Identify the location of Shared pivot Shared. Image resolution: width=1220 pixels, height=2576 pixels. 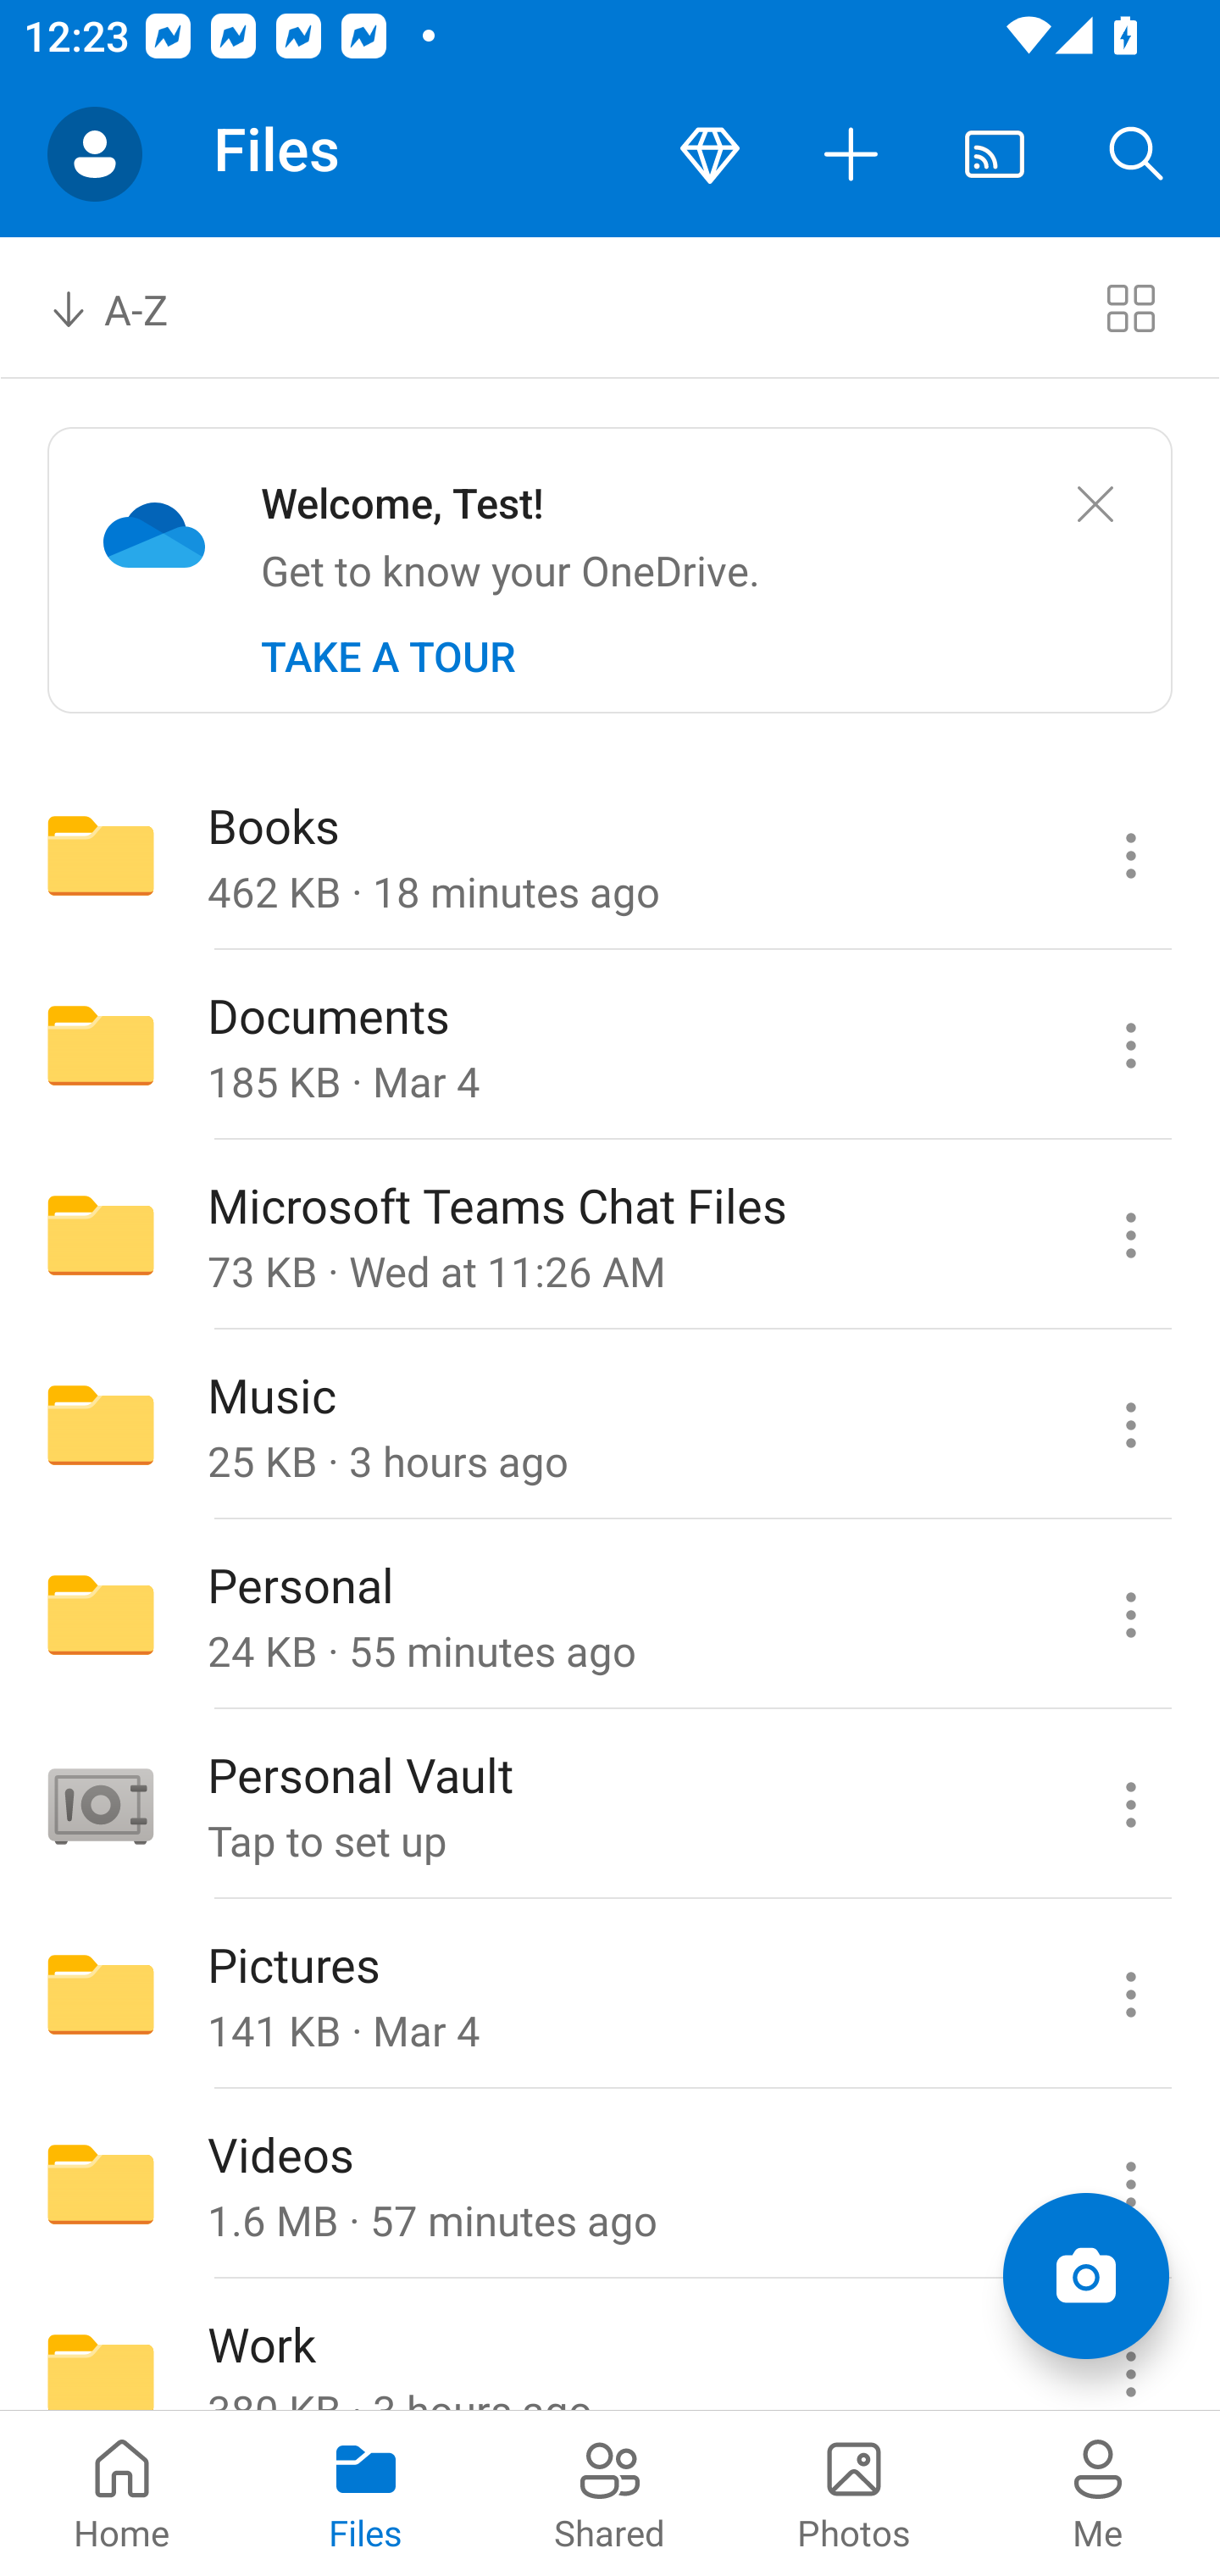
(610, 2493).